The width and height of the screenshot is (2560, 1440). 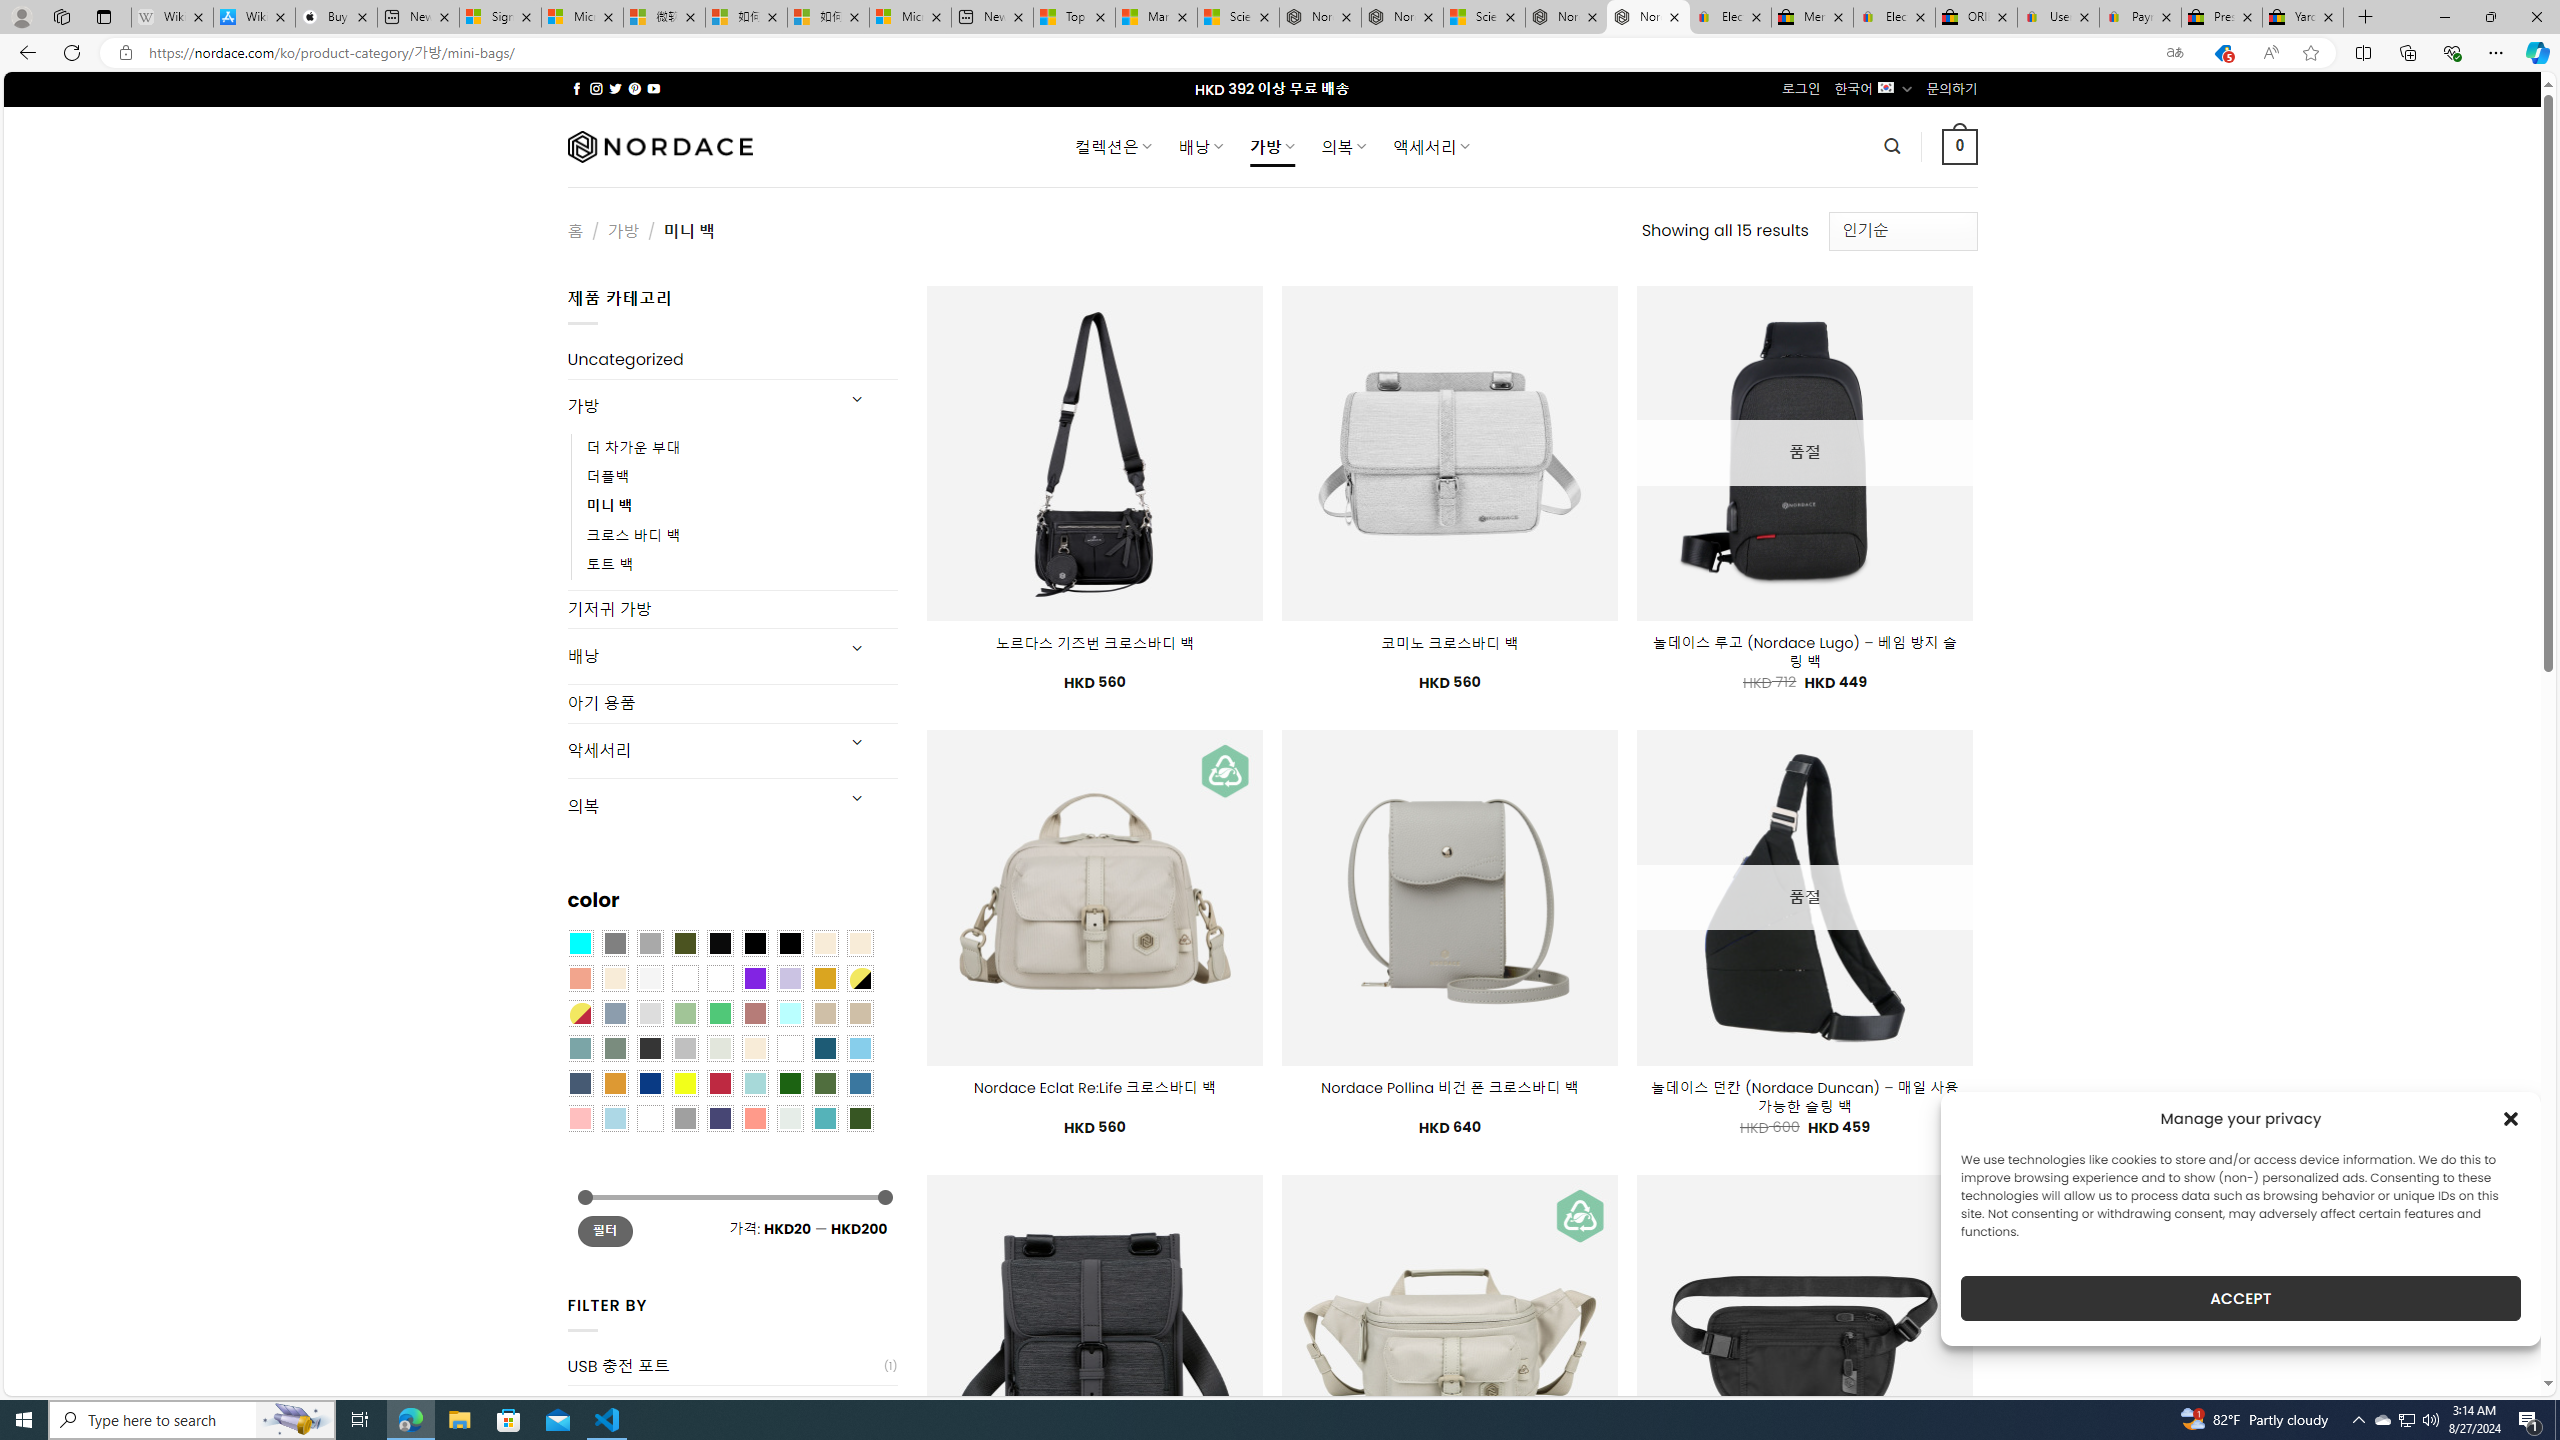 What do you see at coordinates (2058, 17) in the screenshot?
I see `User Privacy Notice | eBay` at bounding box center [2058, 17].